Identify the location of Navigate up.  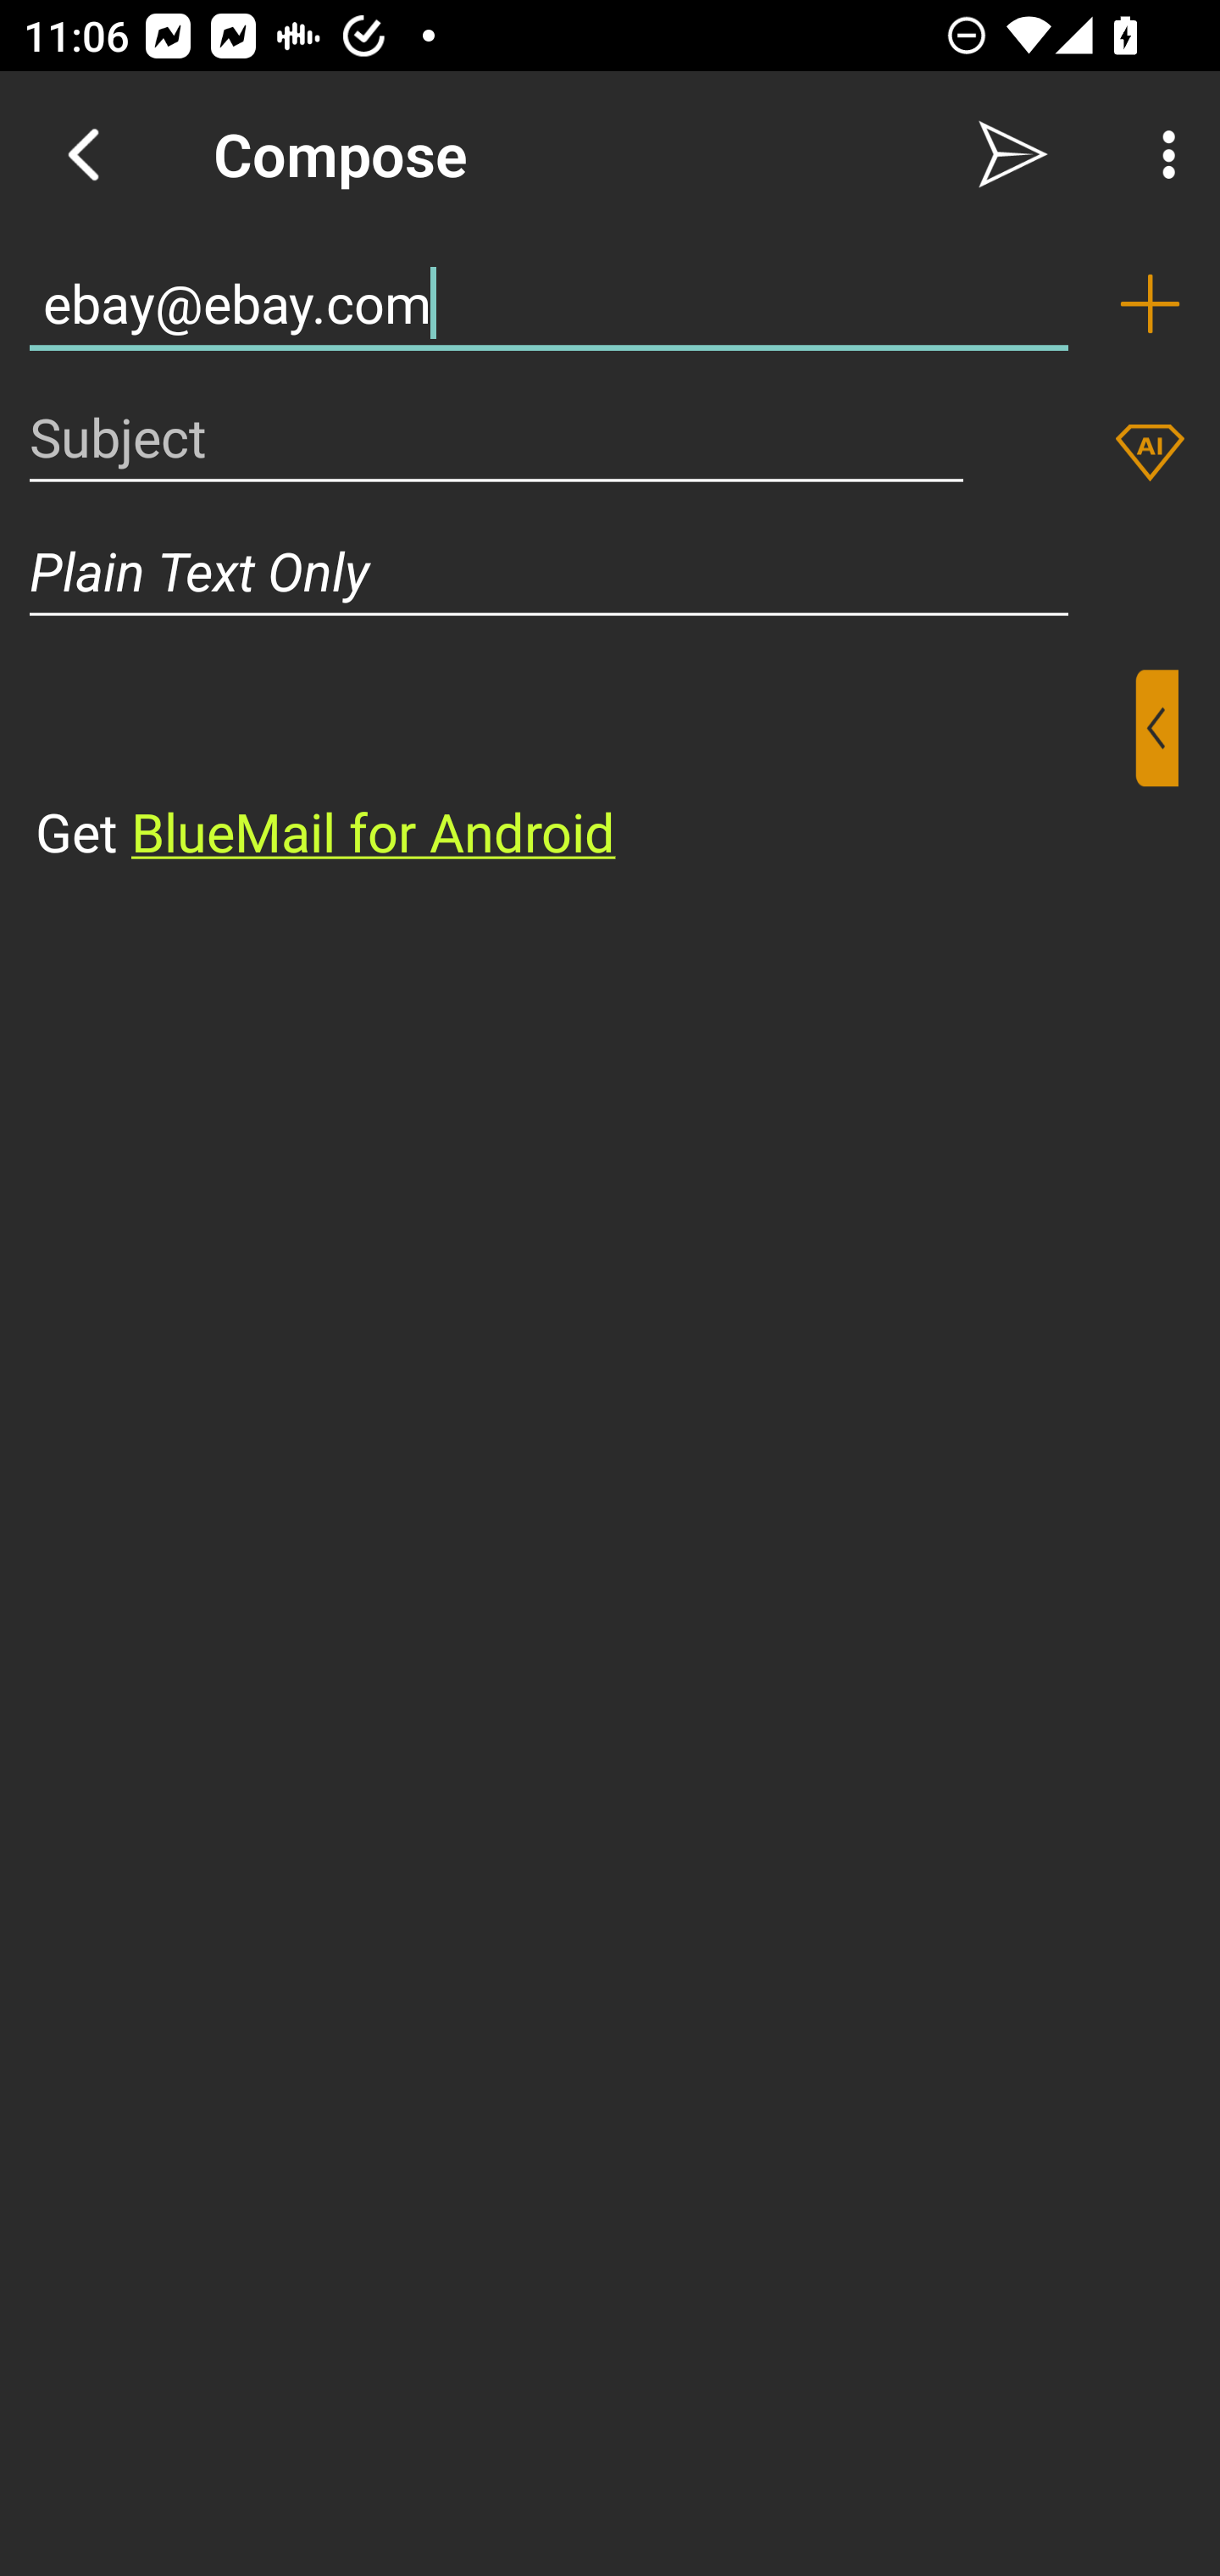
(83, 154).